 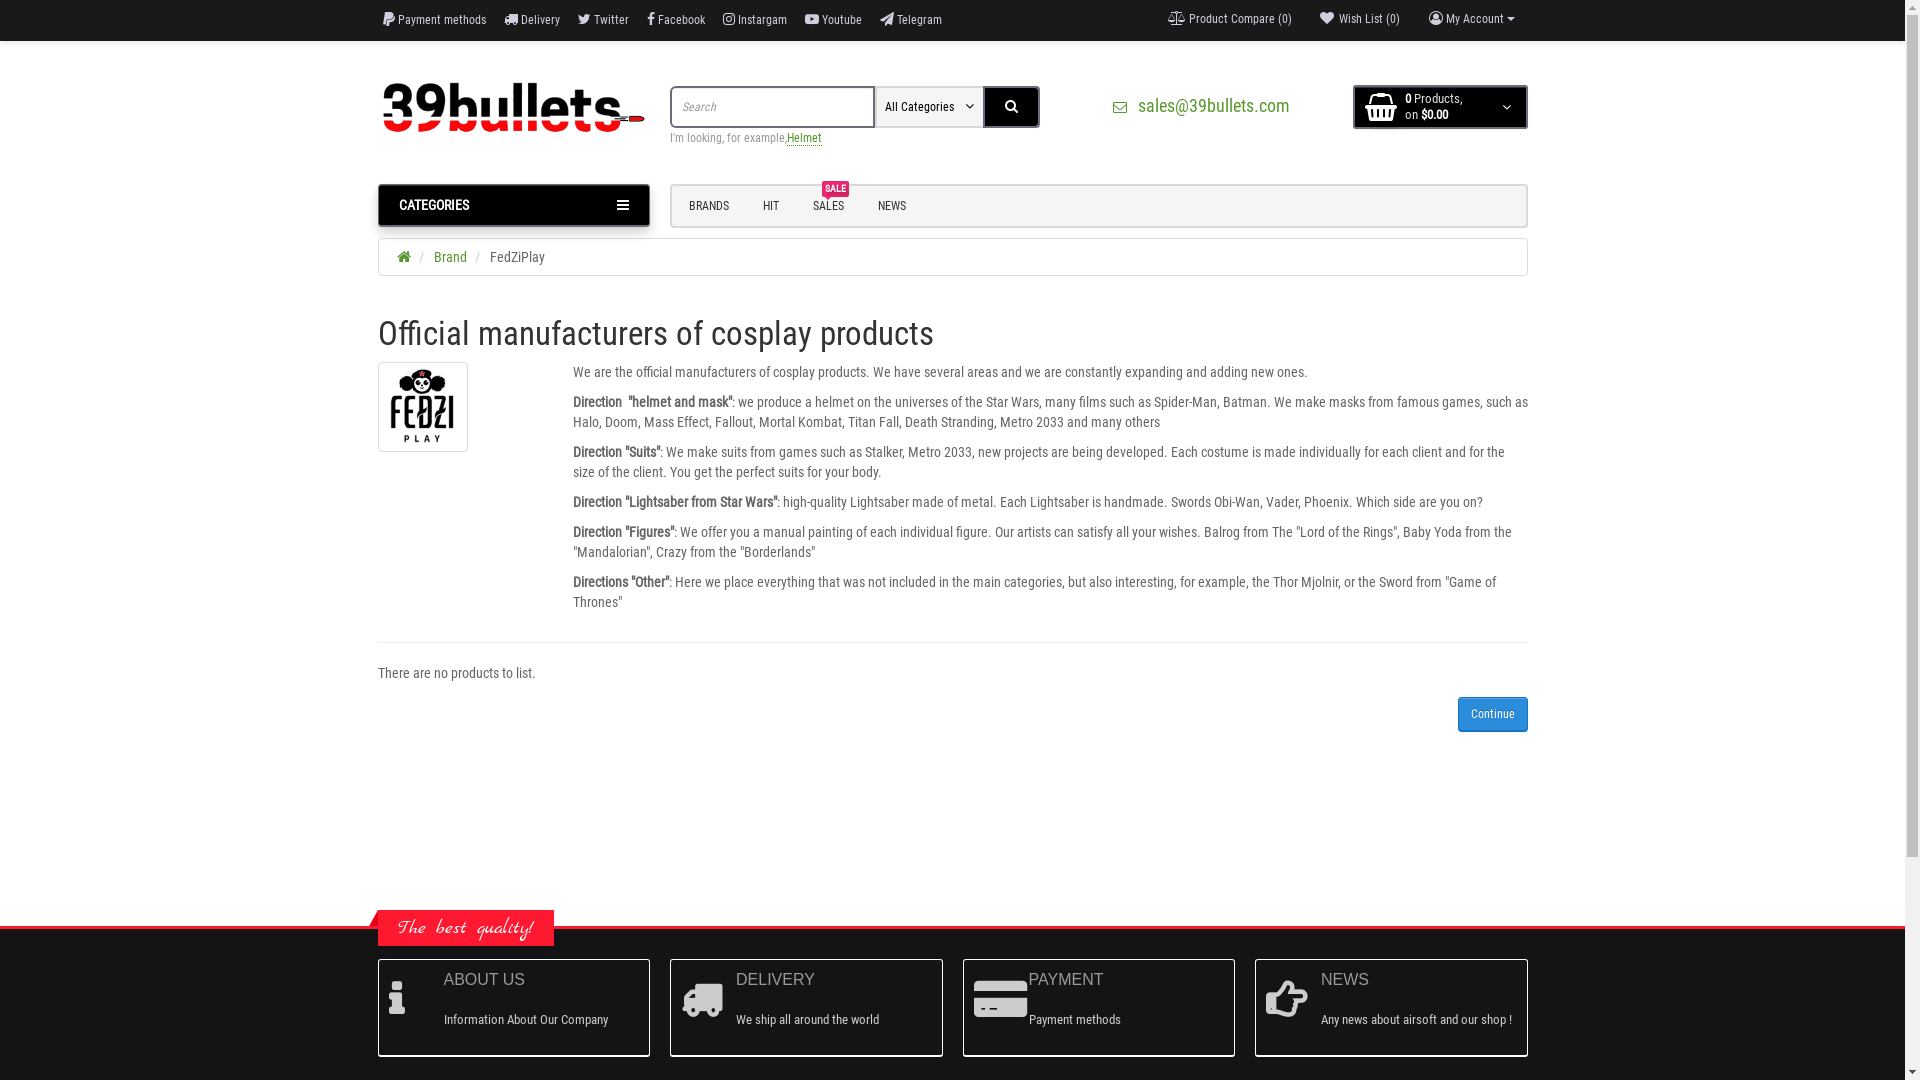 What do you see at coordinates (911, 20) in the screenshot?
I see `Telegram` at bounding box center [911, 20].